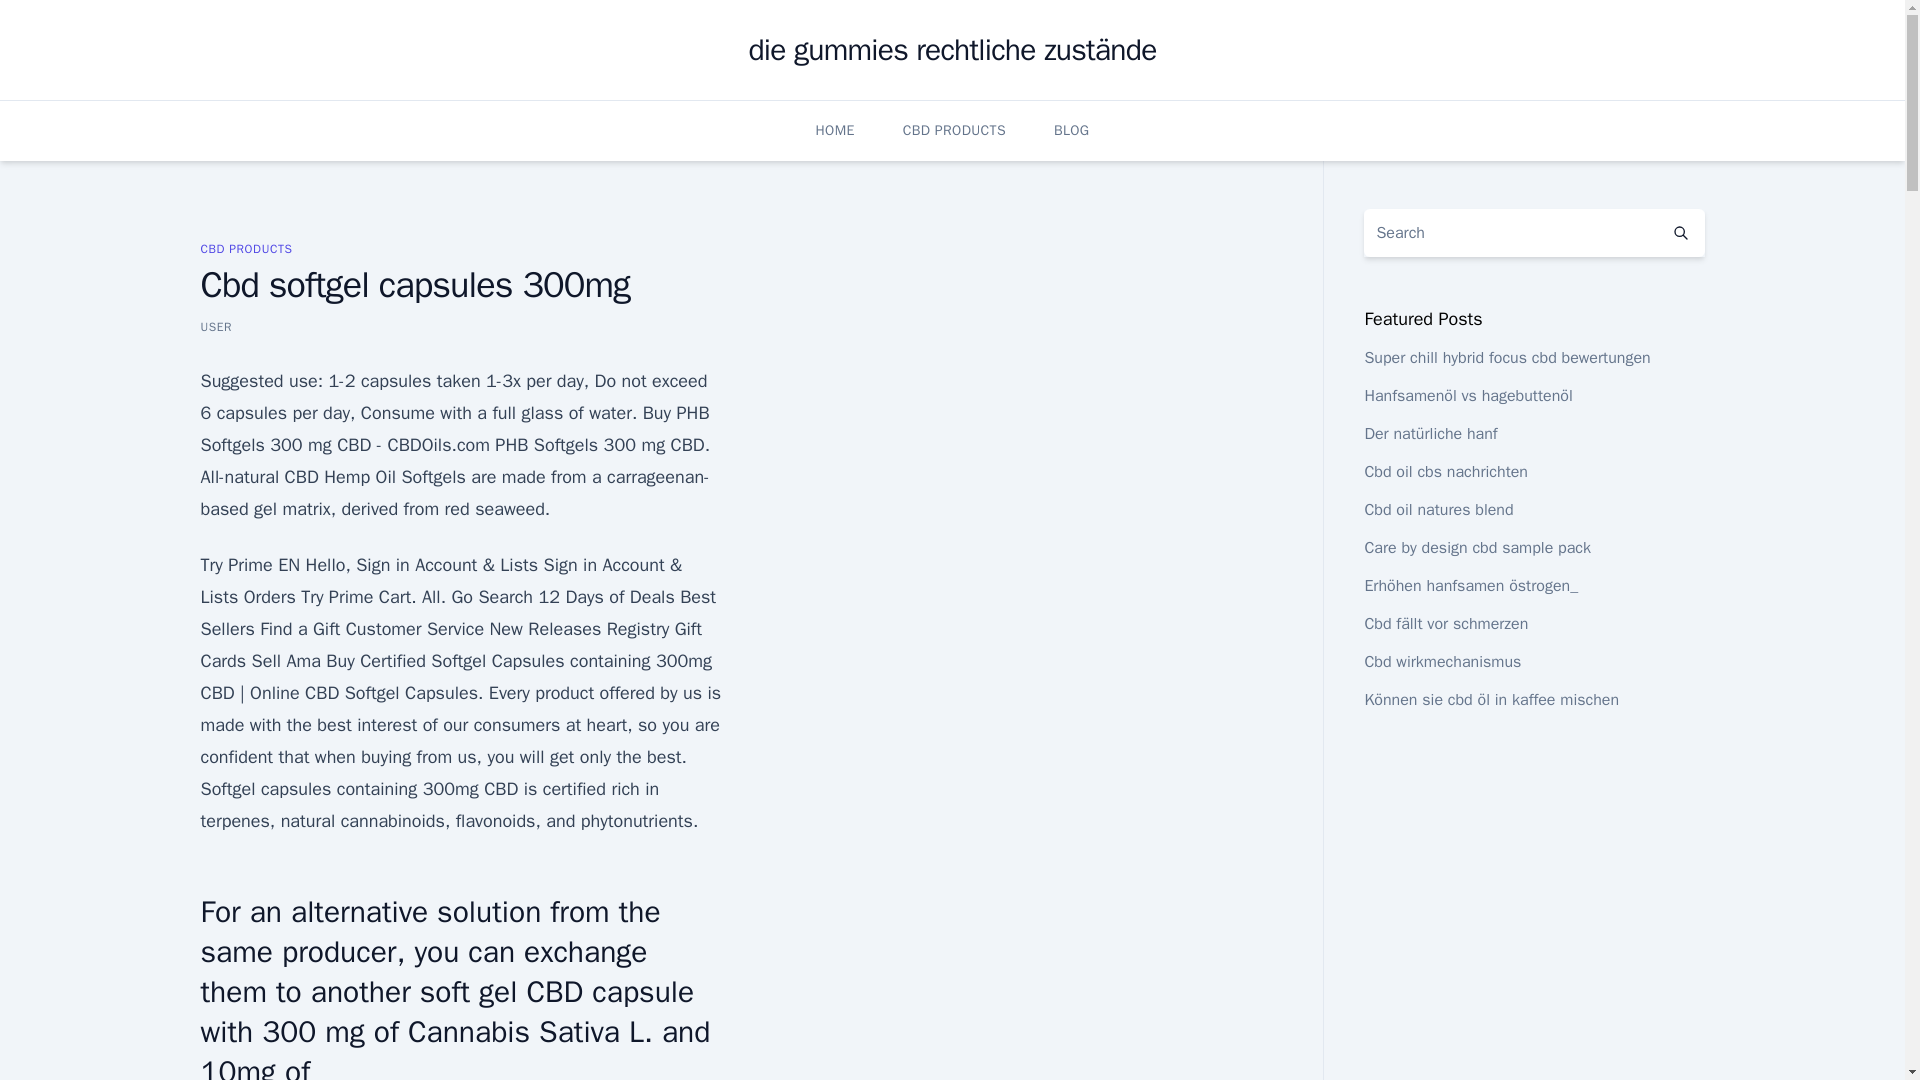  I want to click on CBD PRODUCTS, so click(954, 130).